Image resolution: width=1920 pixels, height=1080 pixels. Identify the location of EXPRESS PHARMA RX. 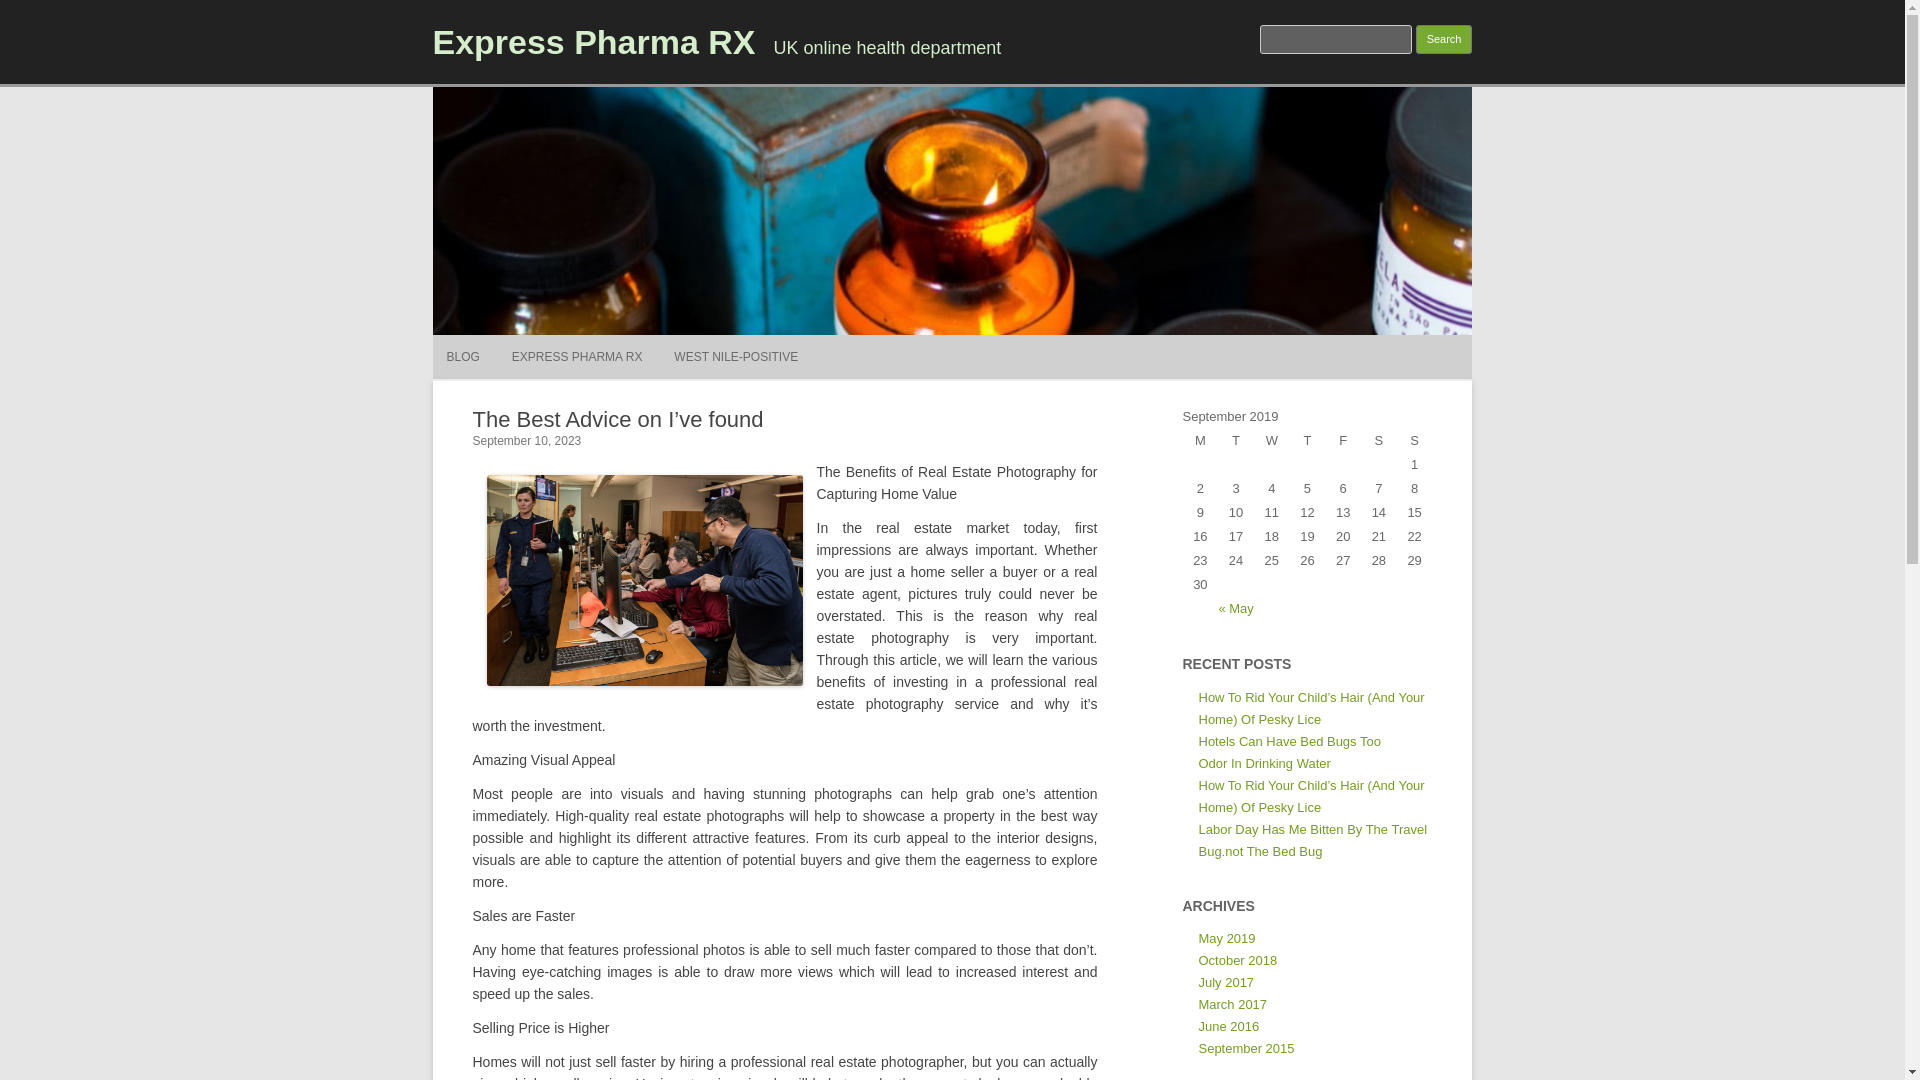
(578, 356).